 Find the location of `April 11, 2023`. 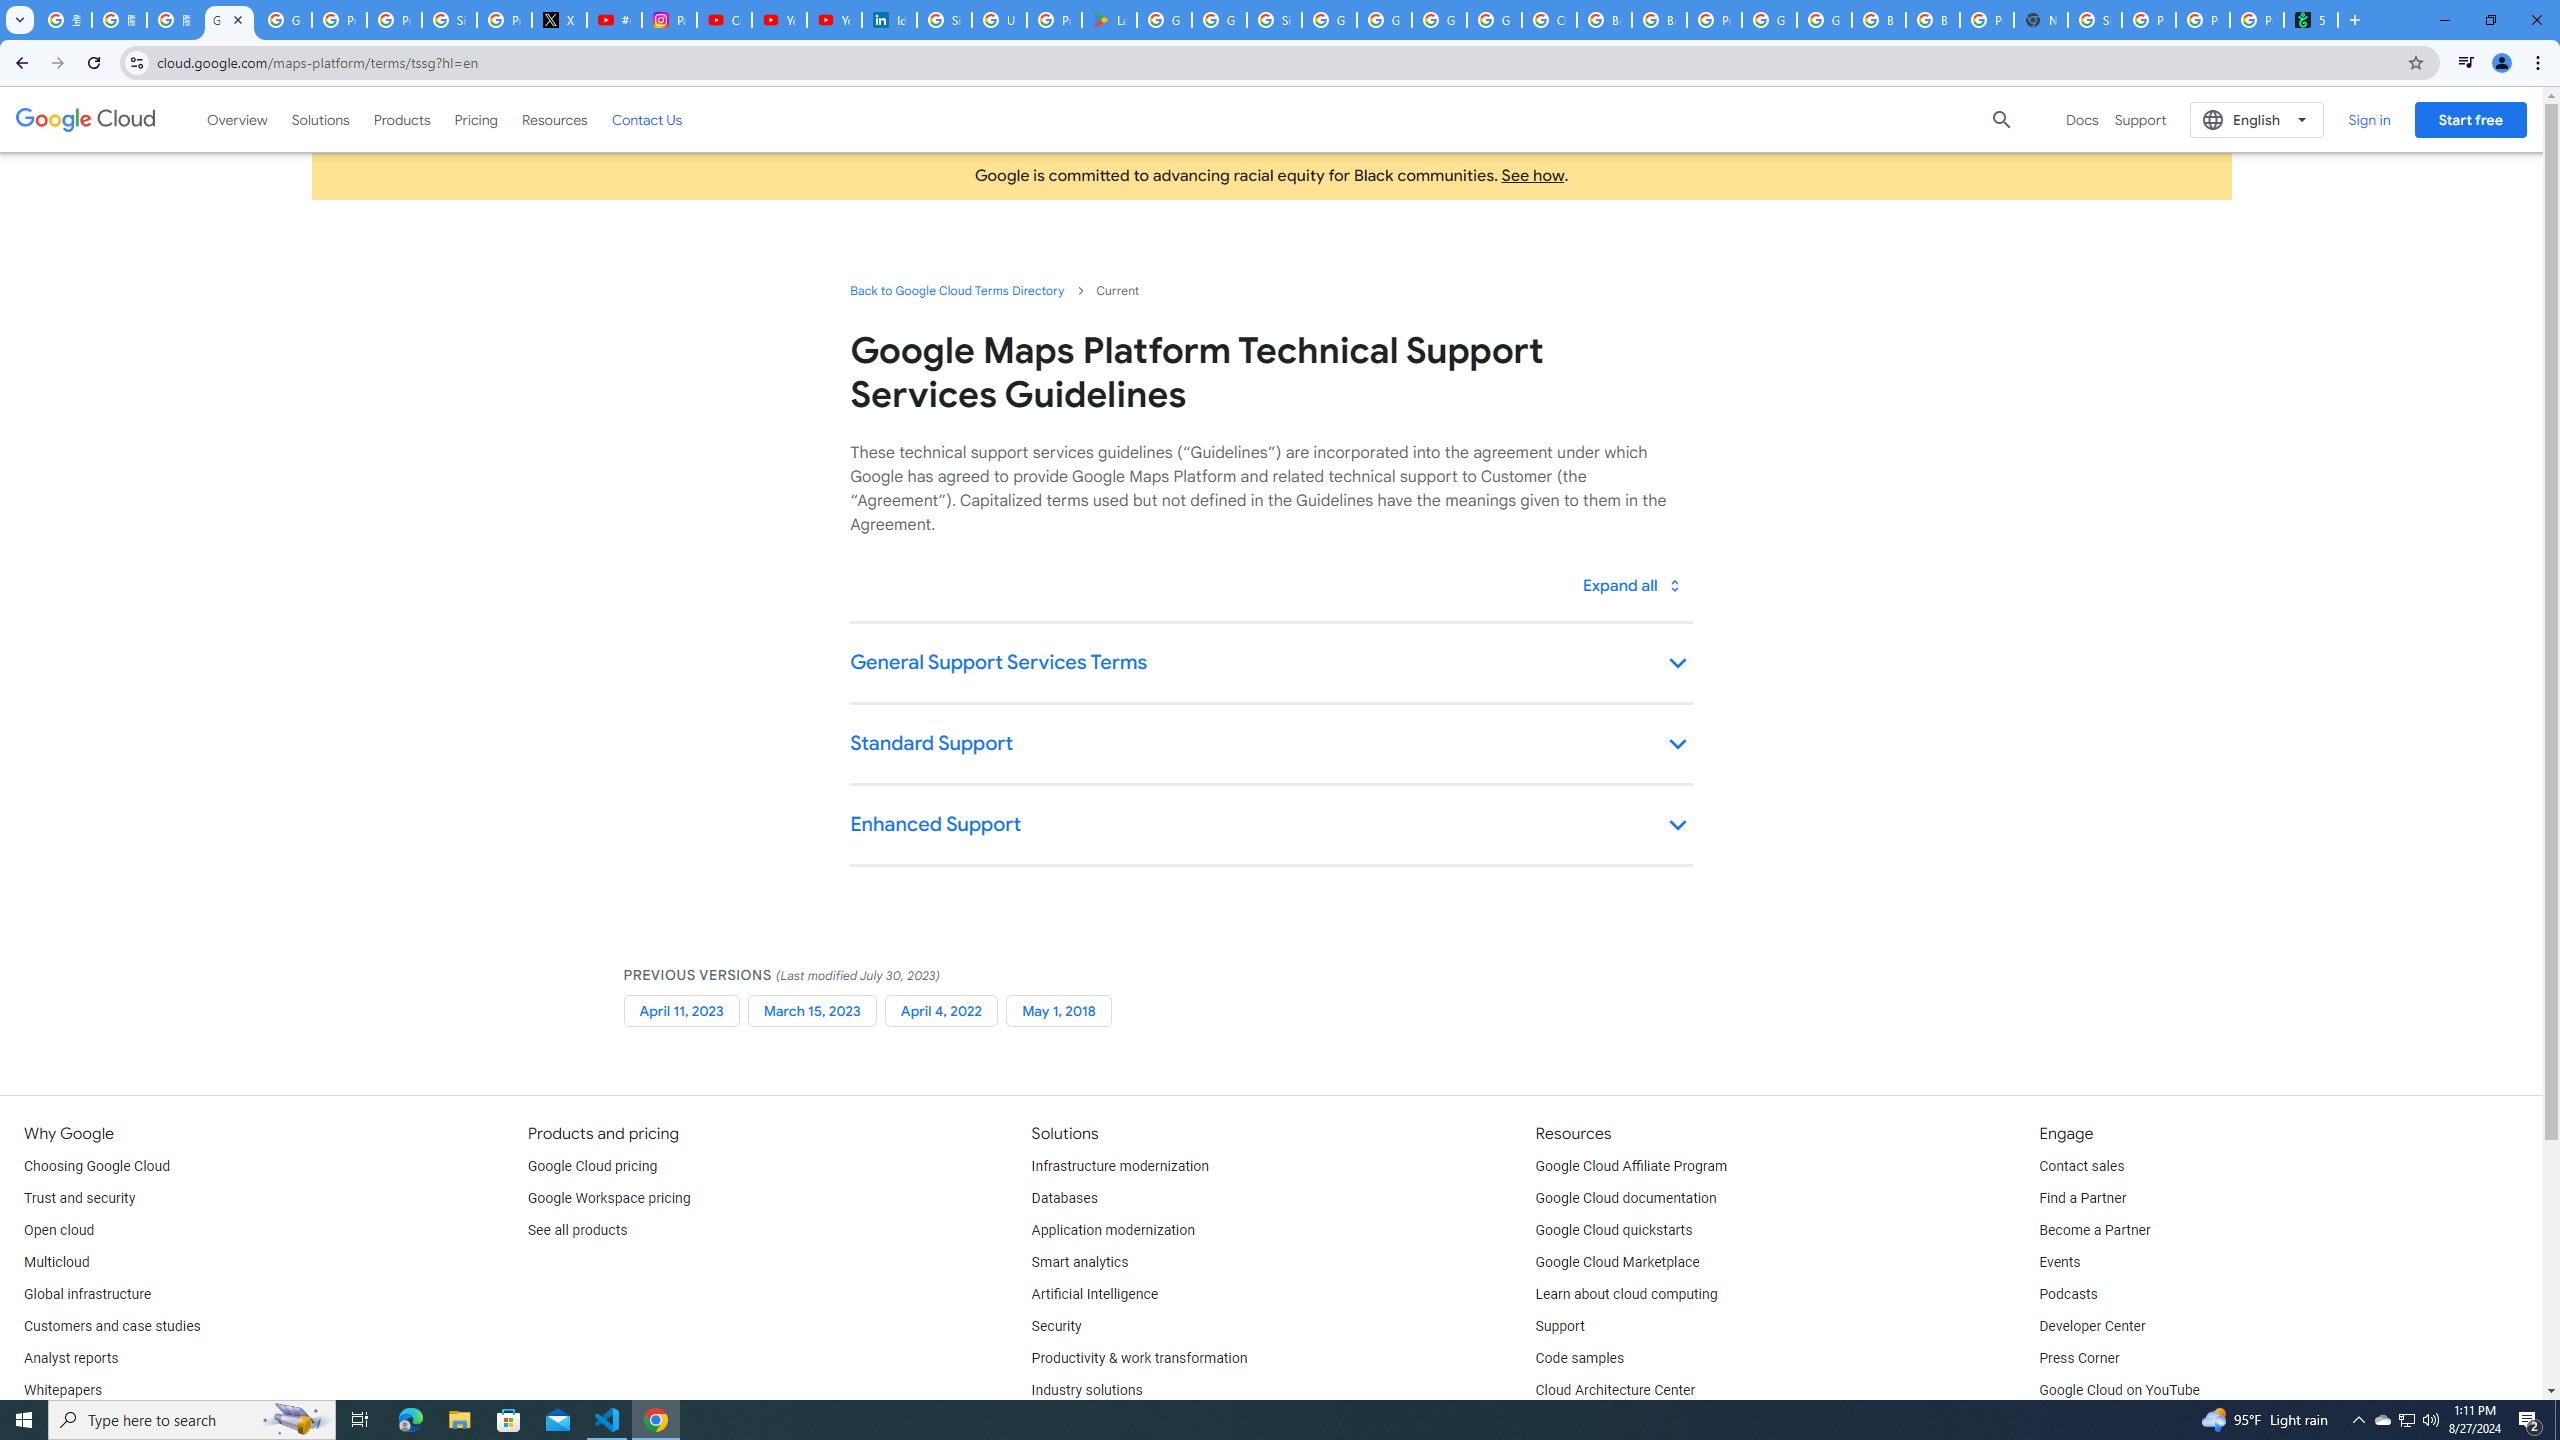

April 11, 2023 is located at coordinates (680, 1010).